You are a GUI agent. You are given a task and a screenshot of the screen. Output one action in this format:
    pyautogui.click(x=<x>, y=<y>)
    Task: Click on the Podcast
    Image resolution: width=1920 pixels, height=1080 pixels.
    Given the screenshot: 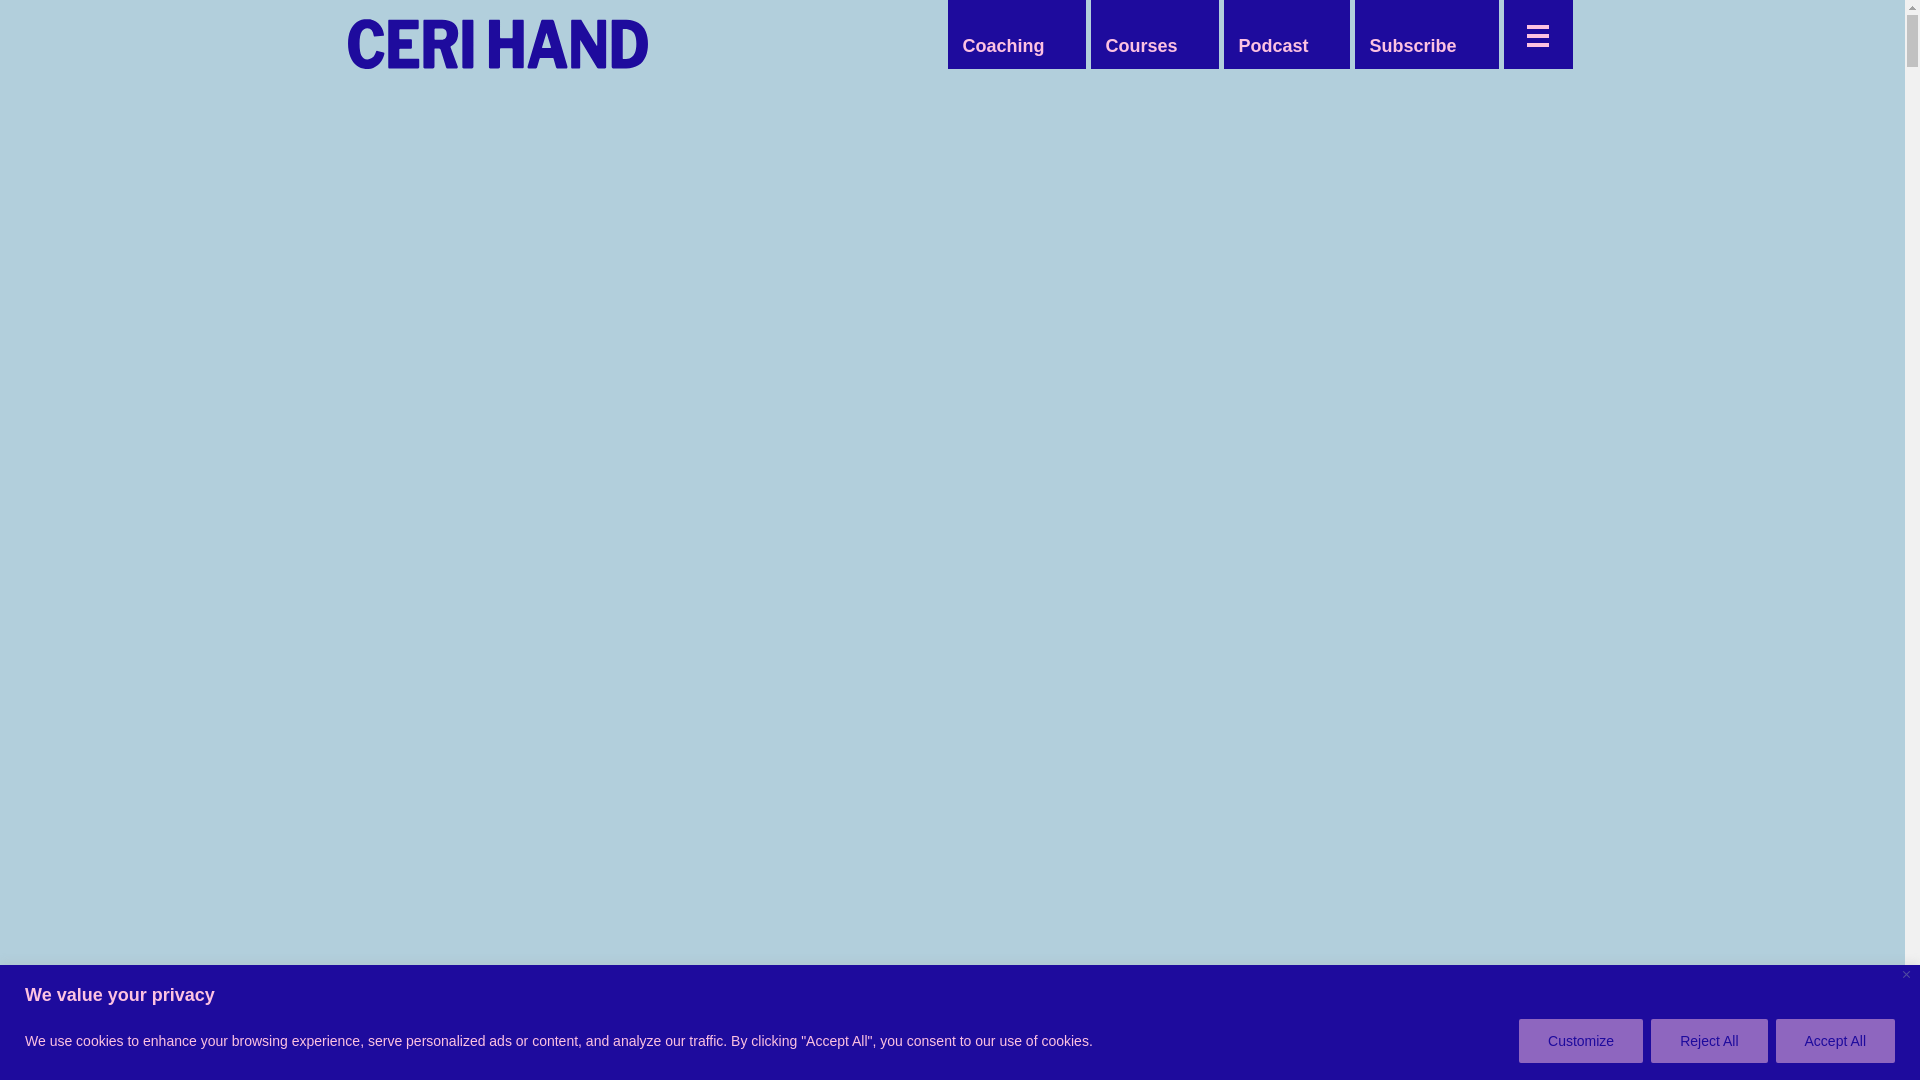 What is the action you would take?
    pyautogui.click(x=1272, y=46)
    